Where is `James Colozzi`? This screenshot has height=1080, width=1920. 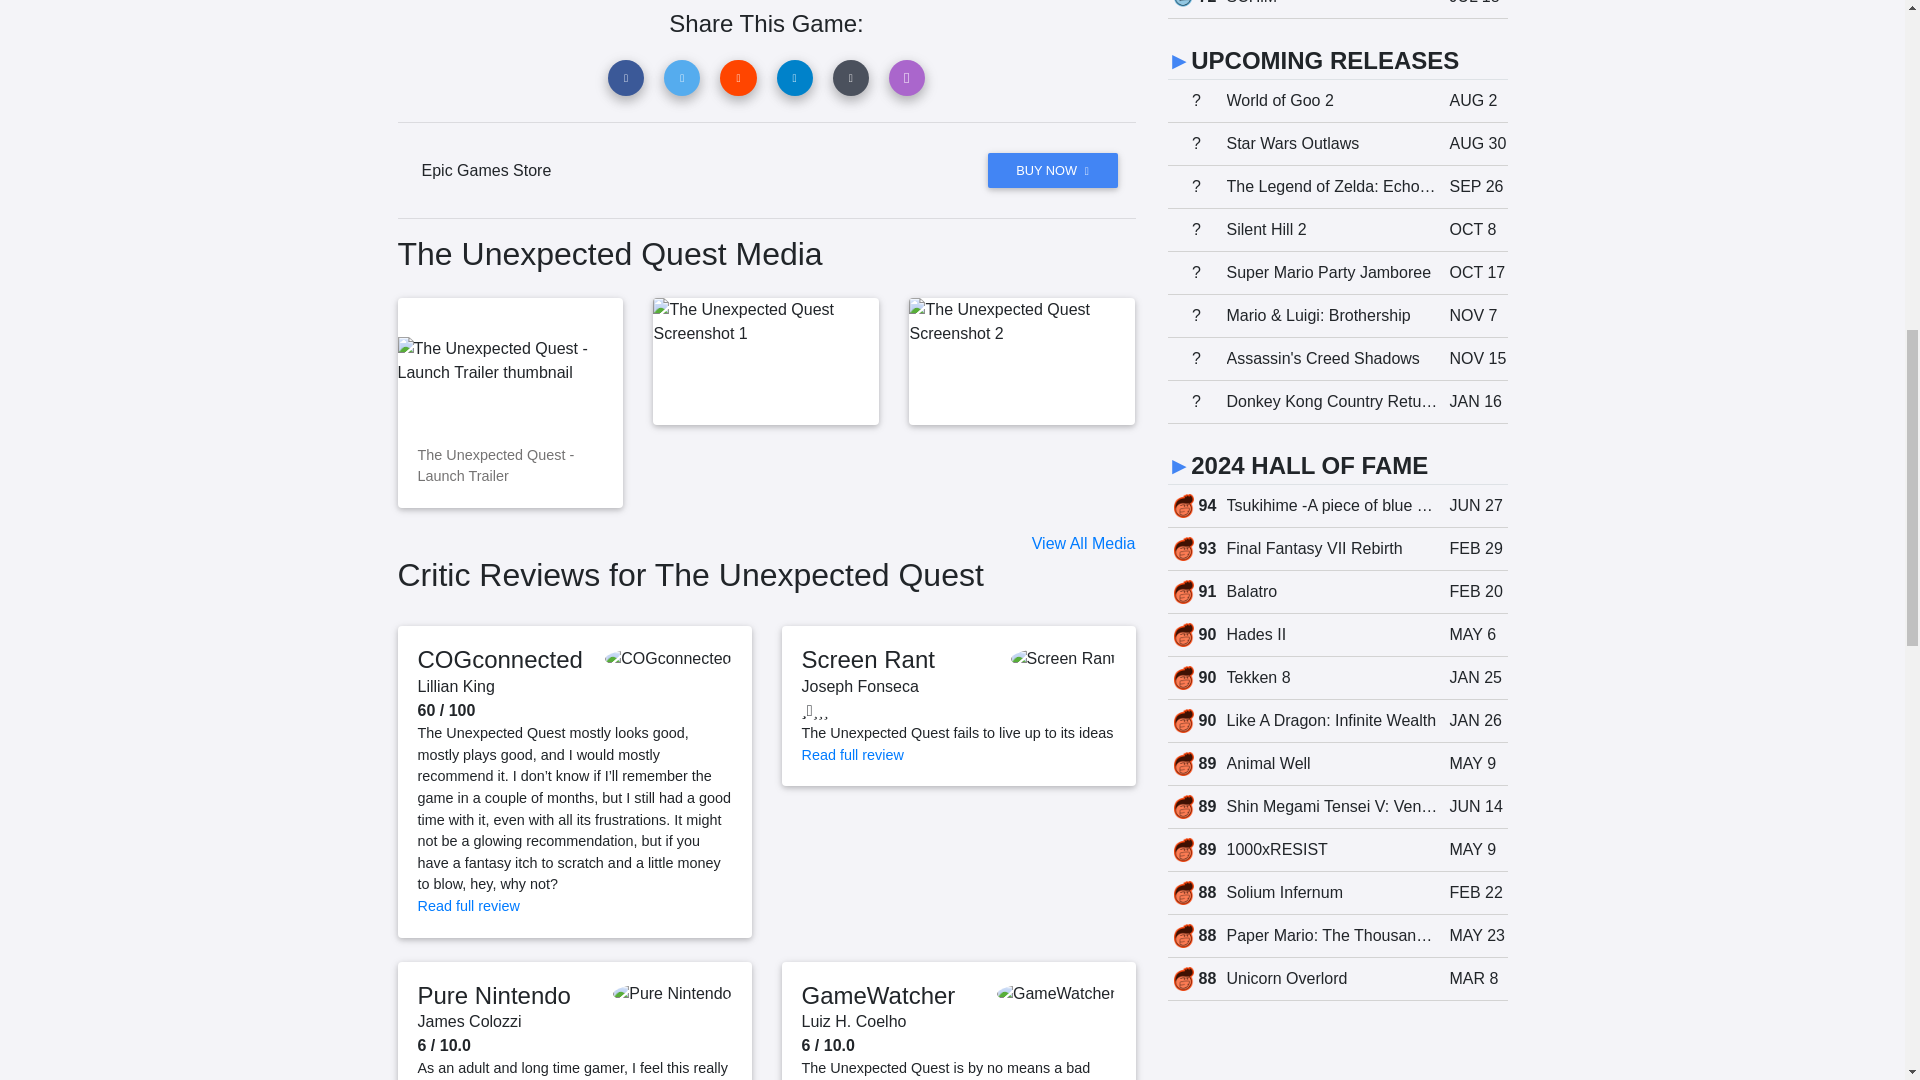 James Colozzi is located at coordinates (470, 1022).